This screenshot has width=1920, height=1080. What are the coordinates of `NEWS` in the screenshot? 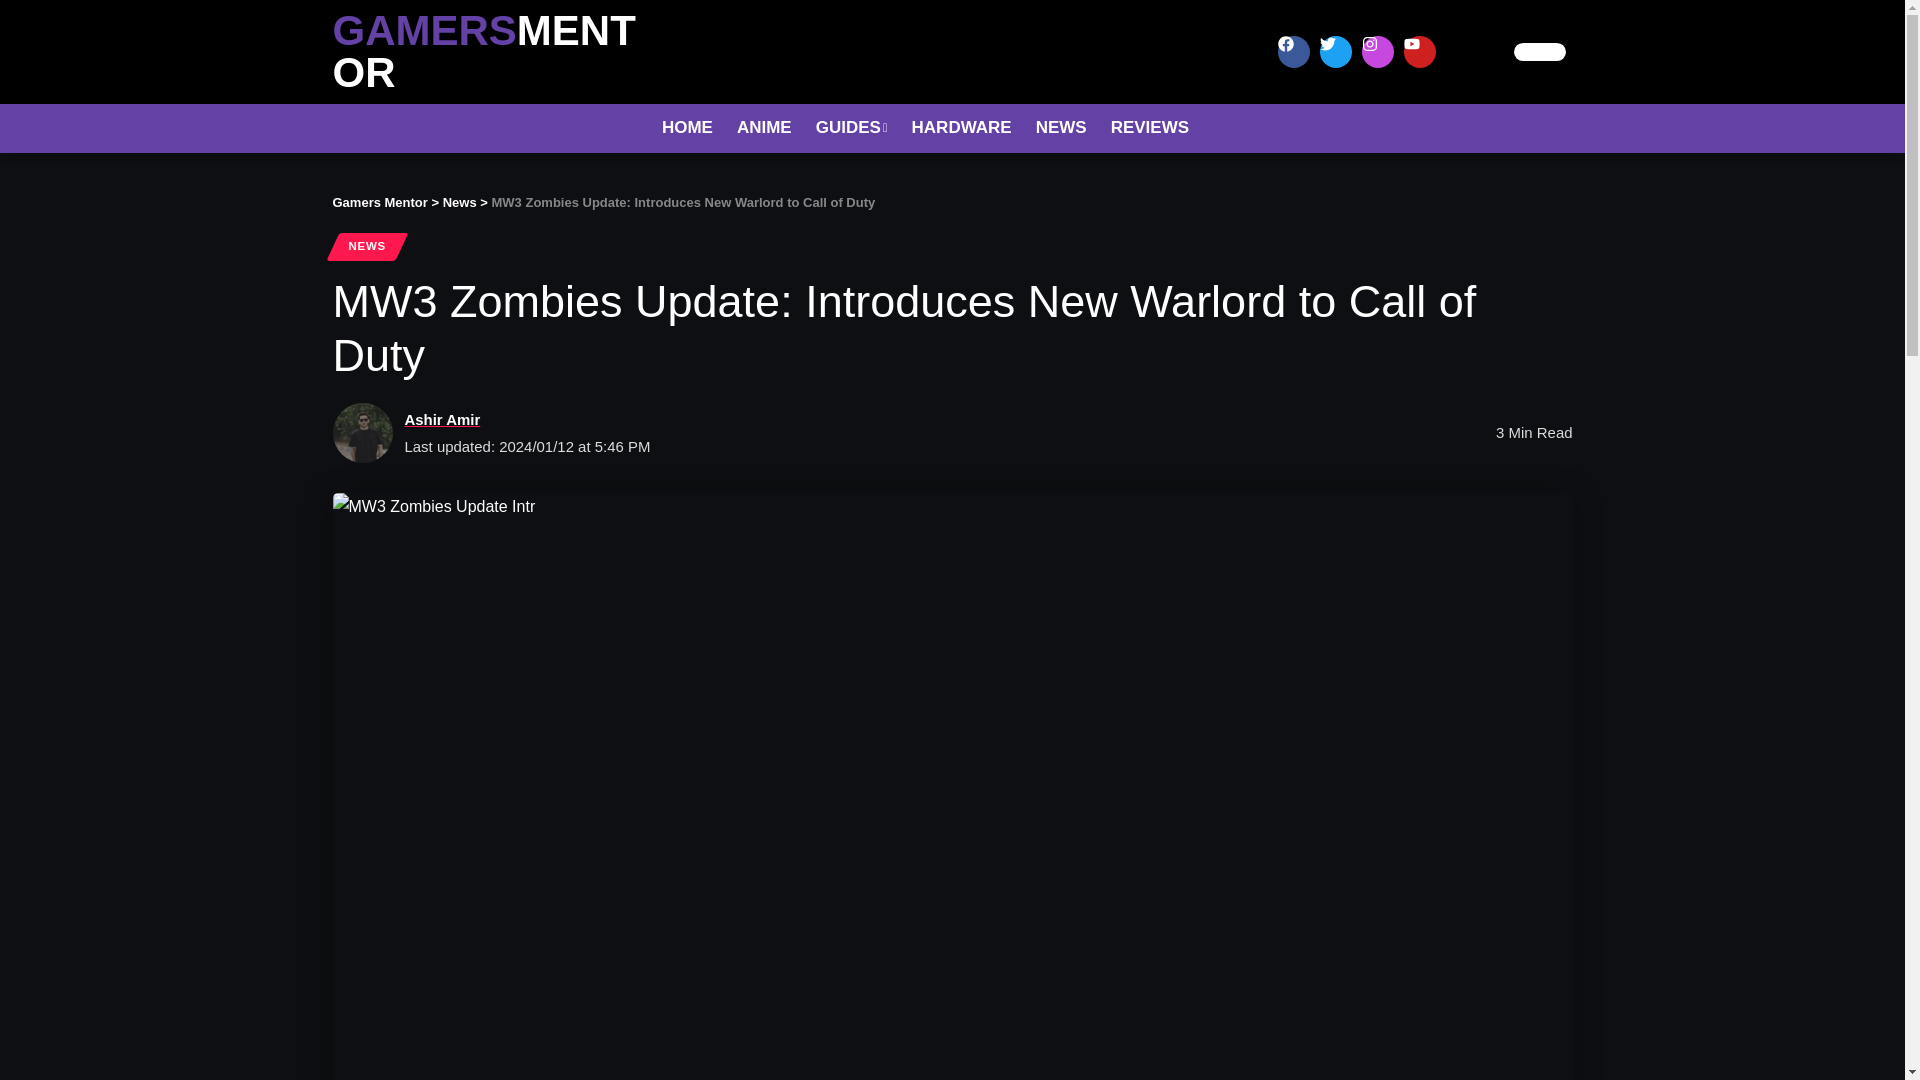 It's located at (1060, 128).